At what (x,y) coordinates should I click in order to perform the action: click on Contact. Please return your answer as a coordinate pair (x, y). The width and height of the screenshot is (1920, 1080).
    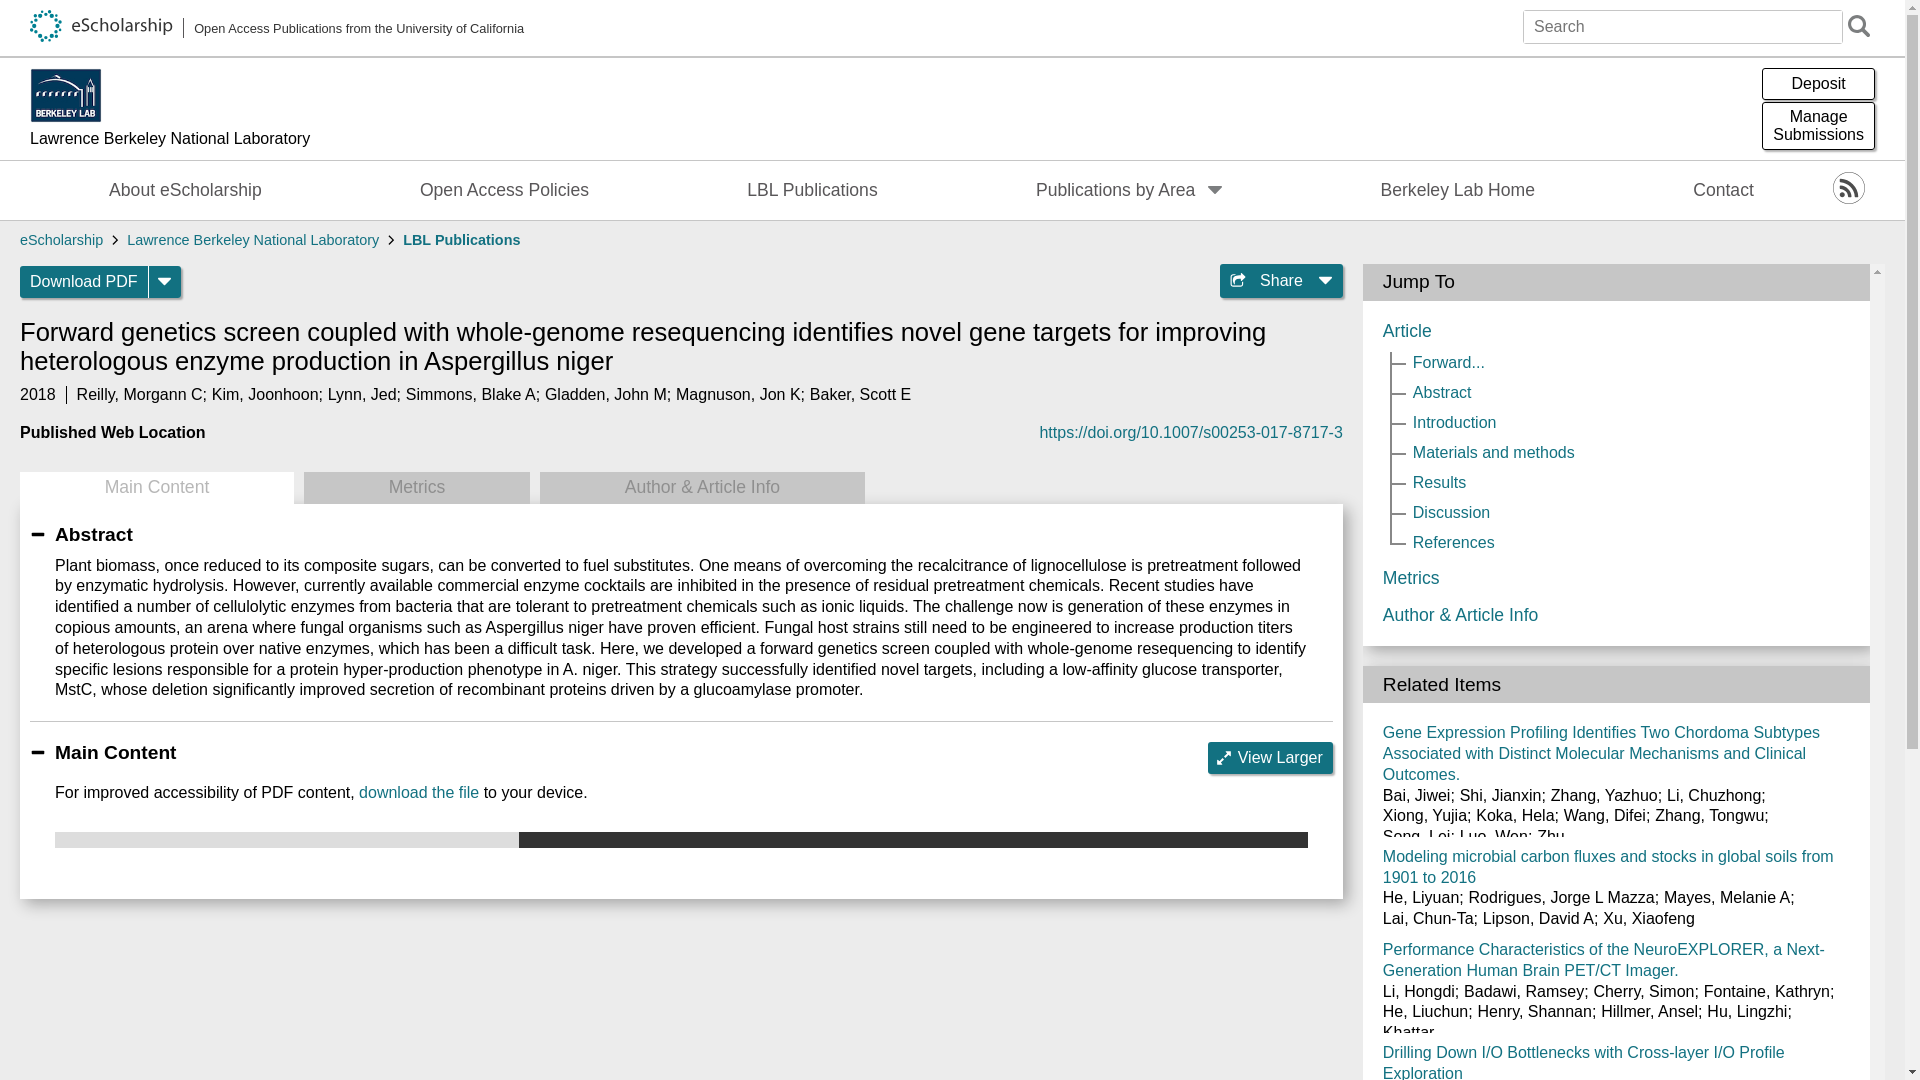
    Looking at the image, I should click on (1724, 190).